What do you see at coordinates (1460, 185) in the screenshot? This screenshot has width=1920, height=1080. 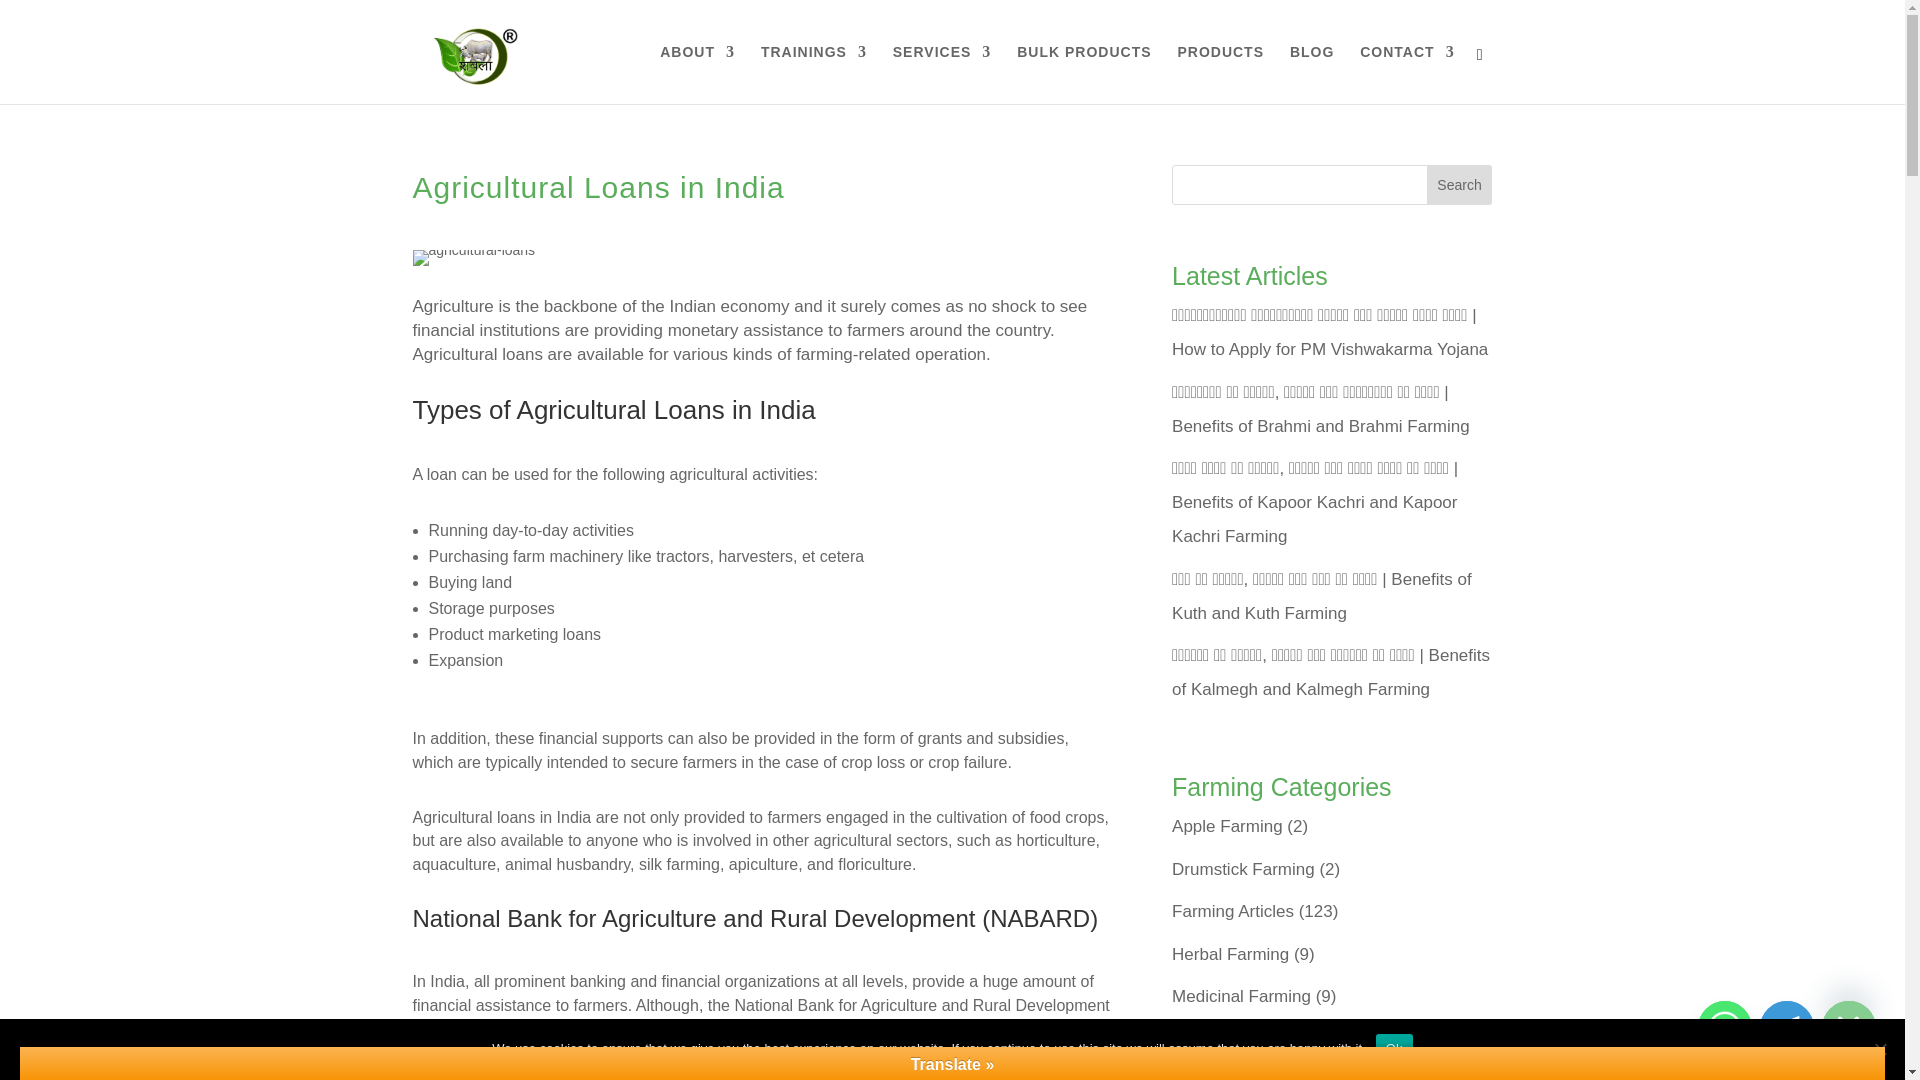 I see `Search` at bounding box center [1460, 185].